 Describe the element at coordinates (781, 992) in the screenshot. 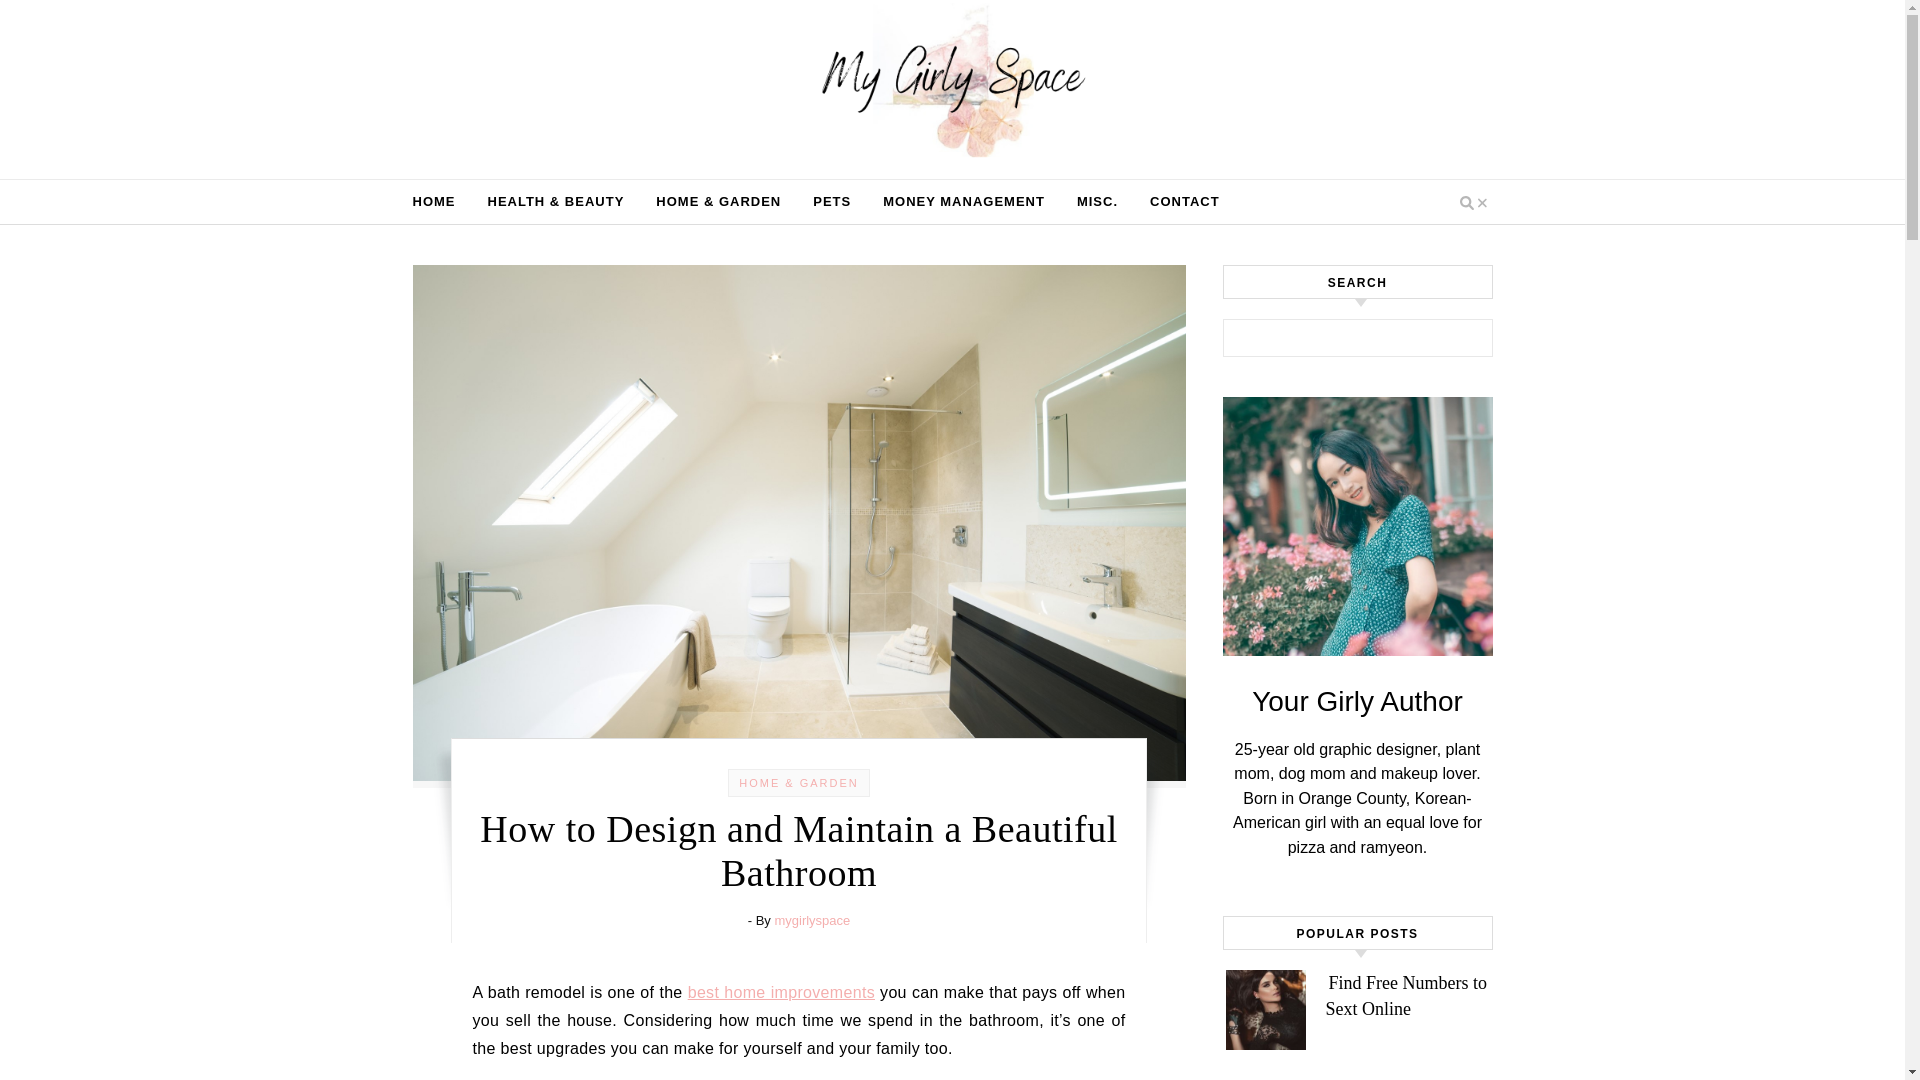

I see `best home improvements` at that location.